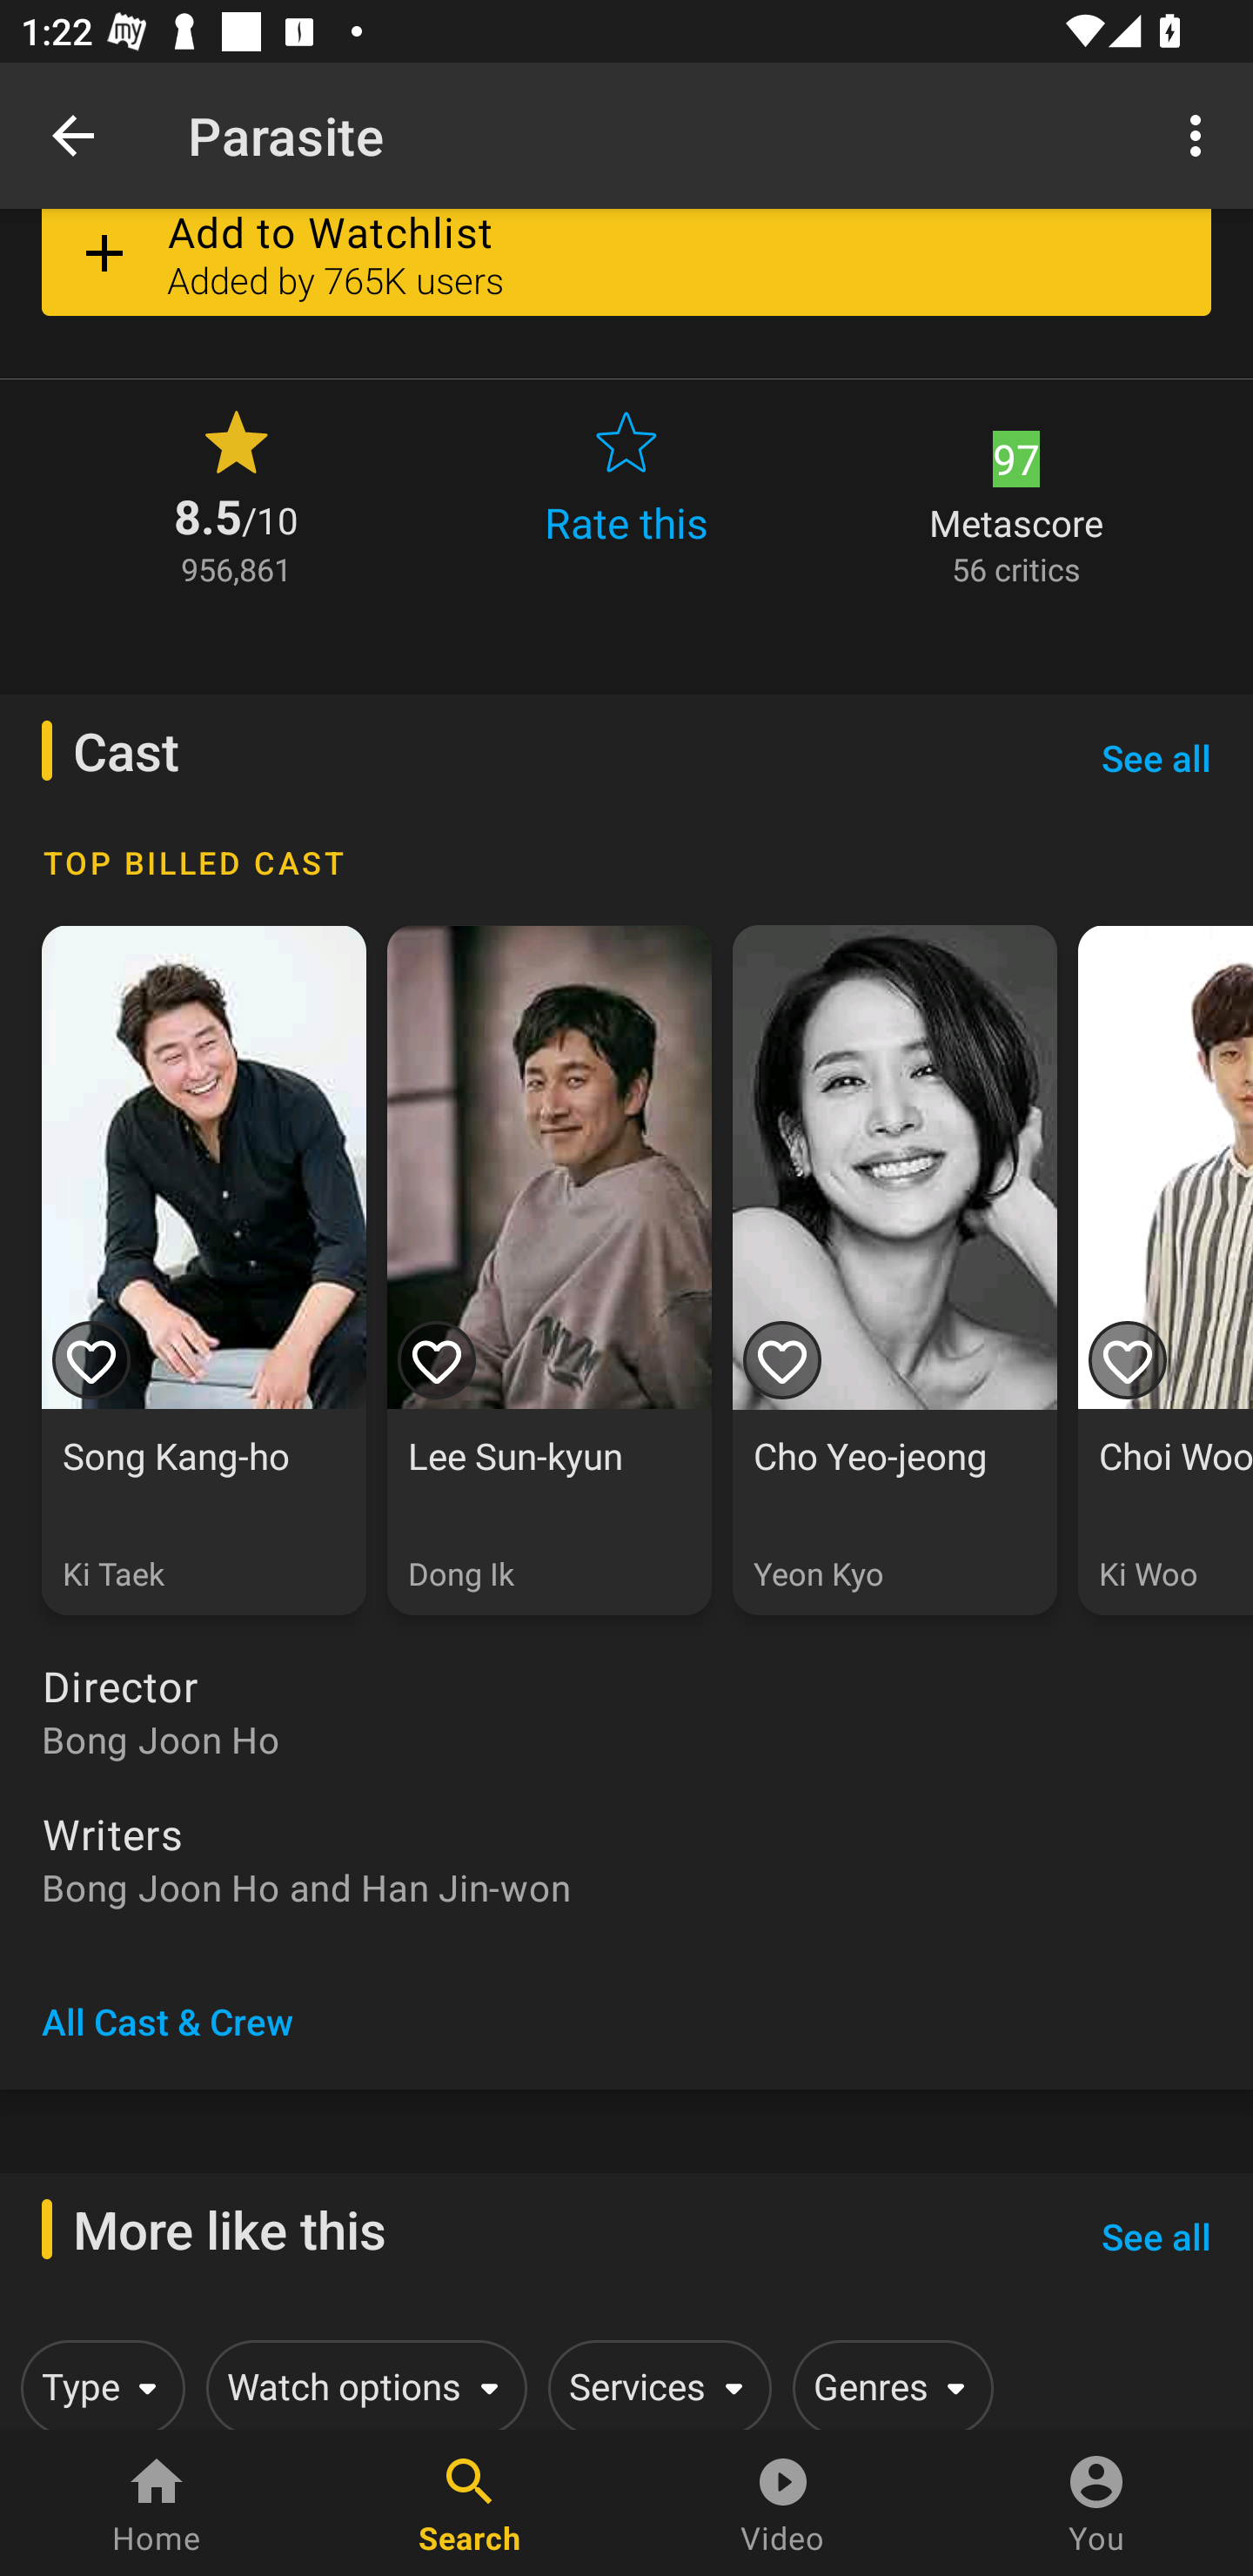  I want to click on See all See all Cast, so click(1156, 759).